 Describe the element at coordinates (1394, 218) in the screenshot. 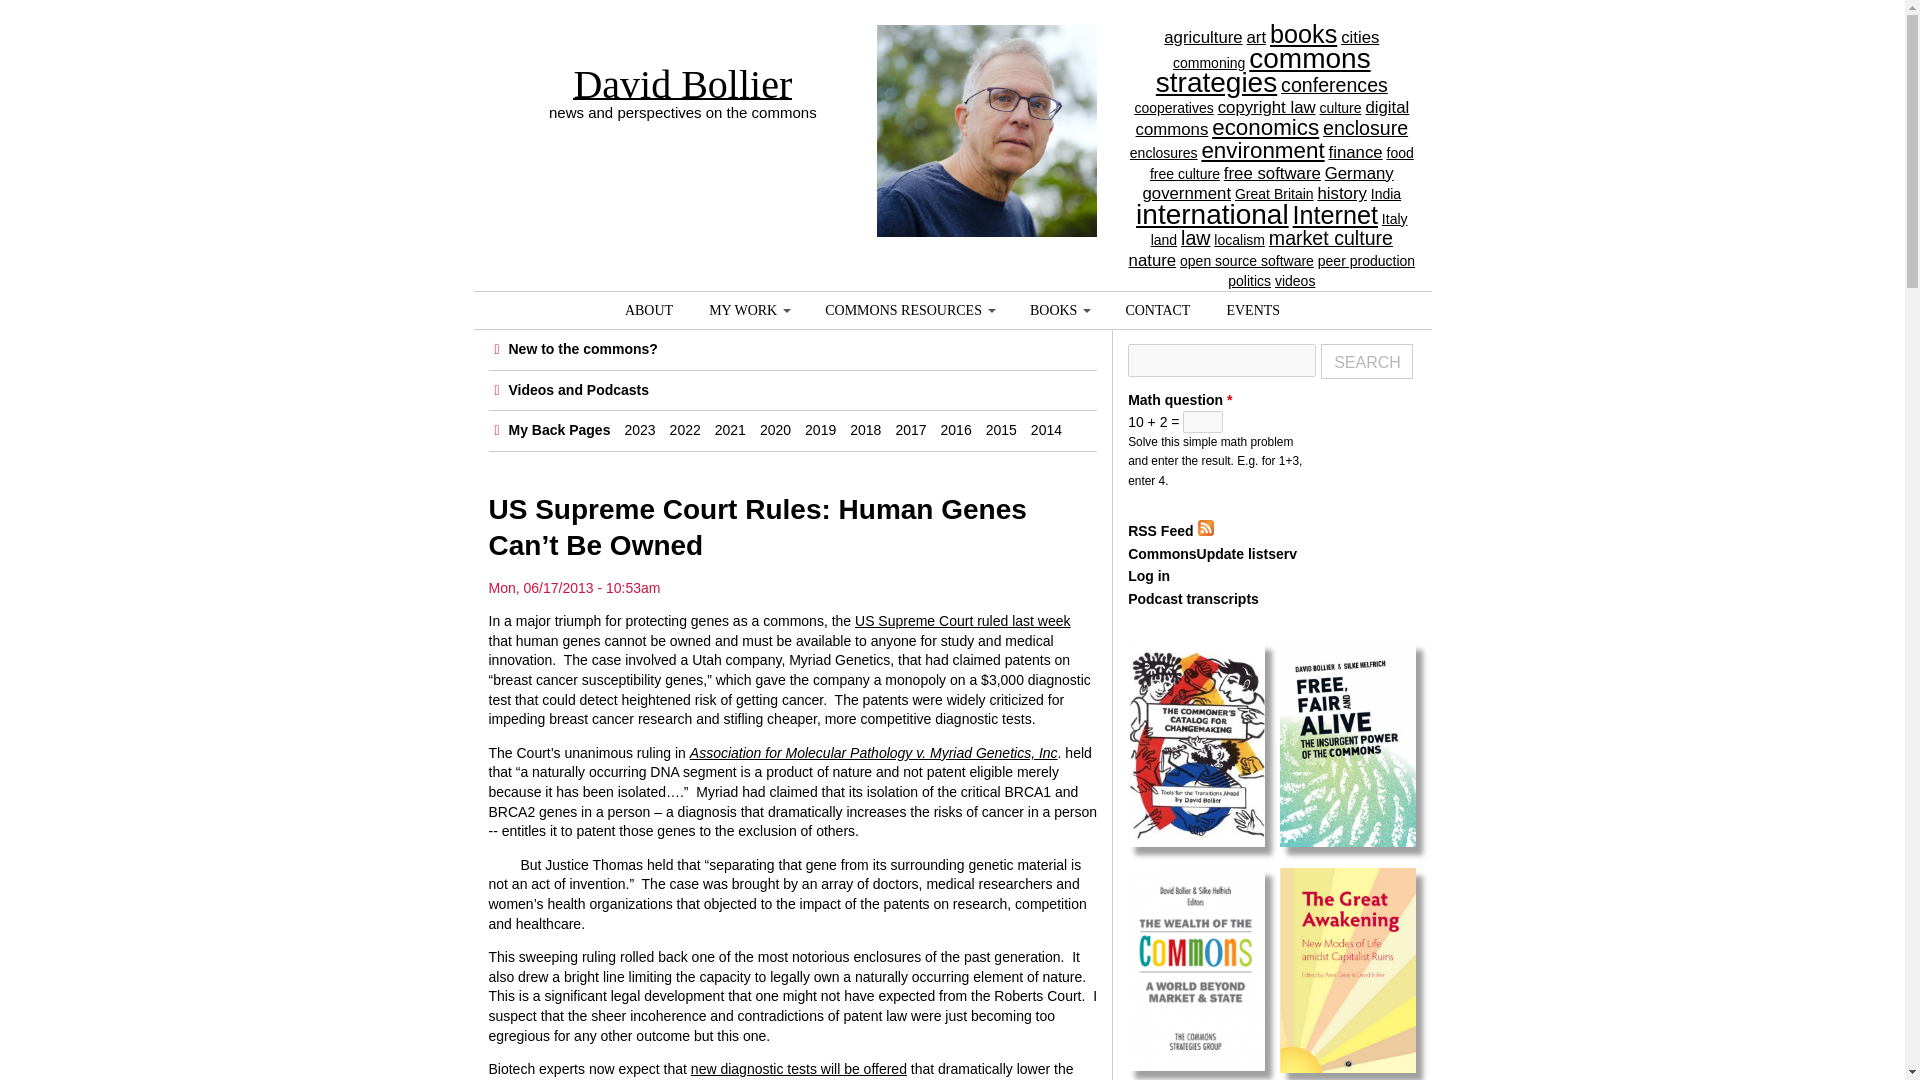

I see `Italy` at that location.